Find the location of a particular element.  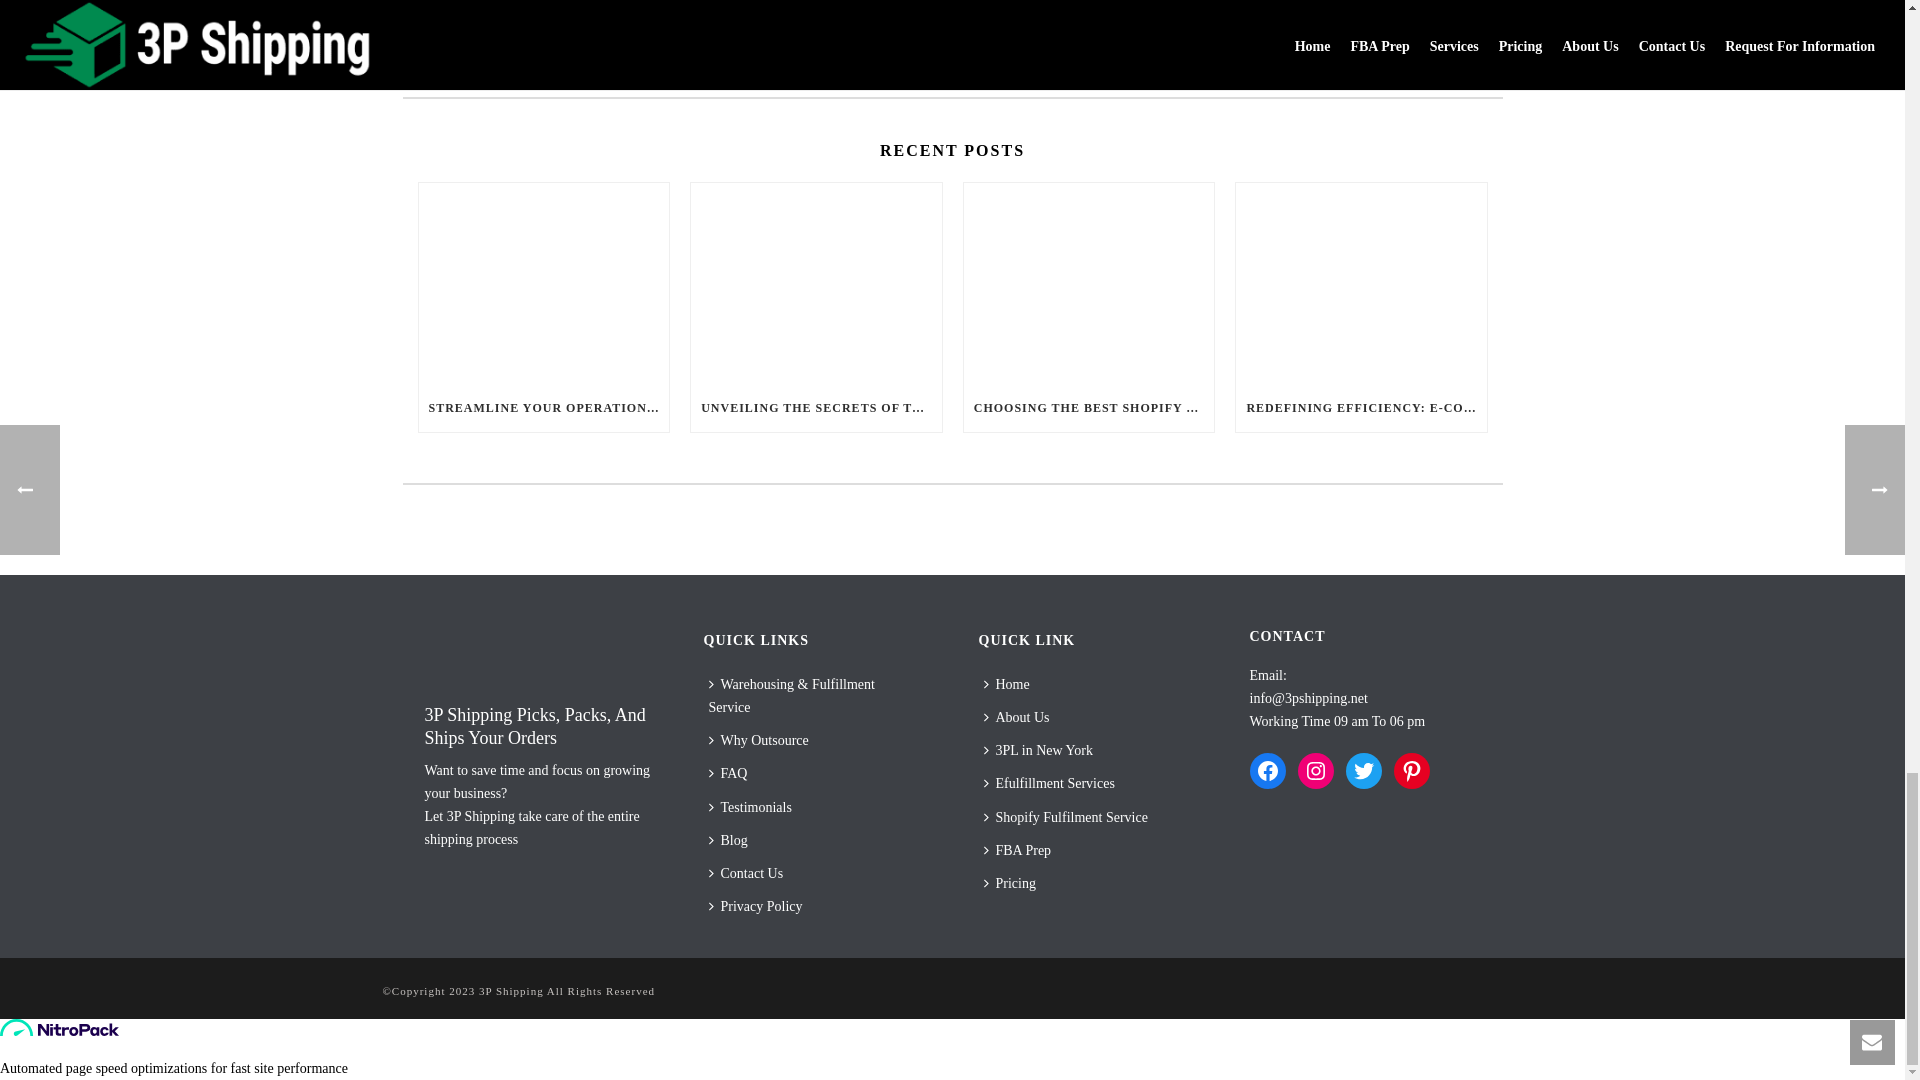

Unveiling The Secrets of Top Pick Pack and Ship Companies is located at coordinates (816, 283).